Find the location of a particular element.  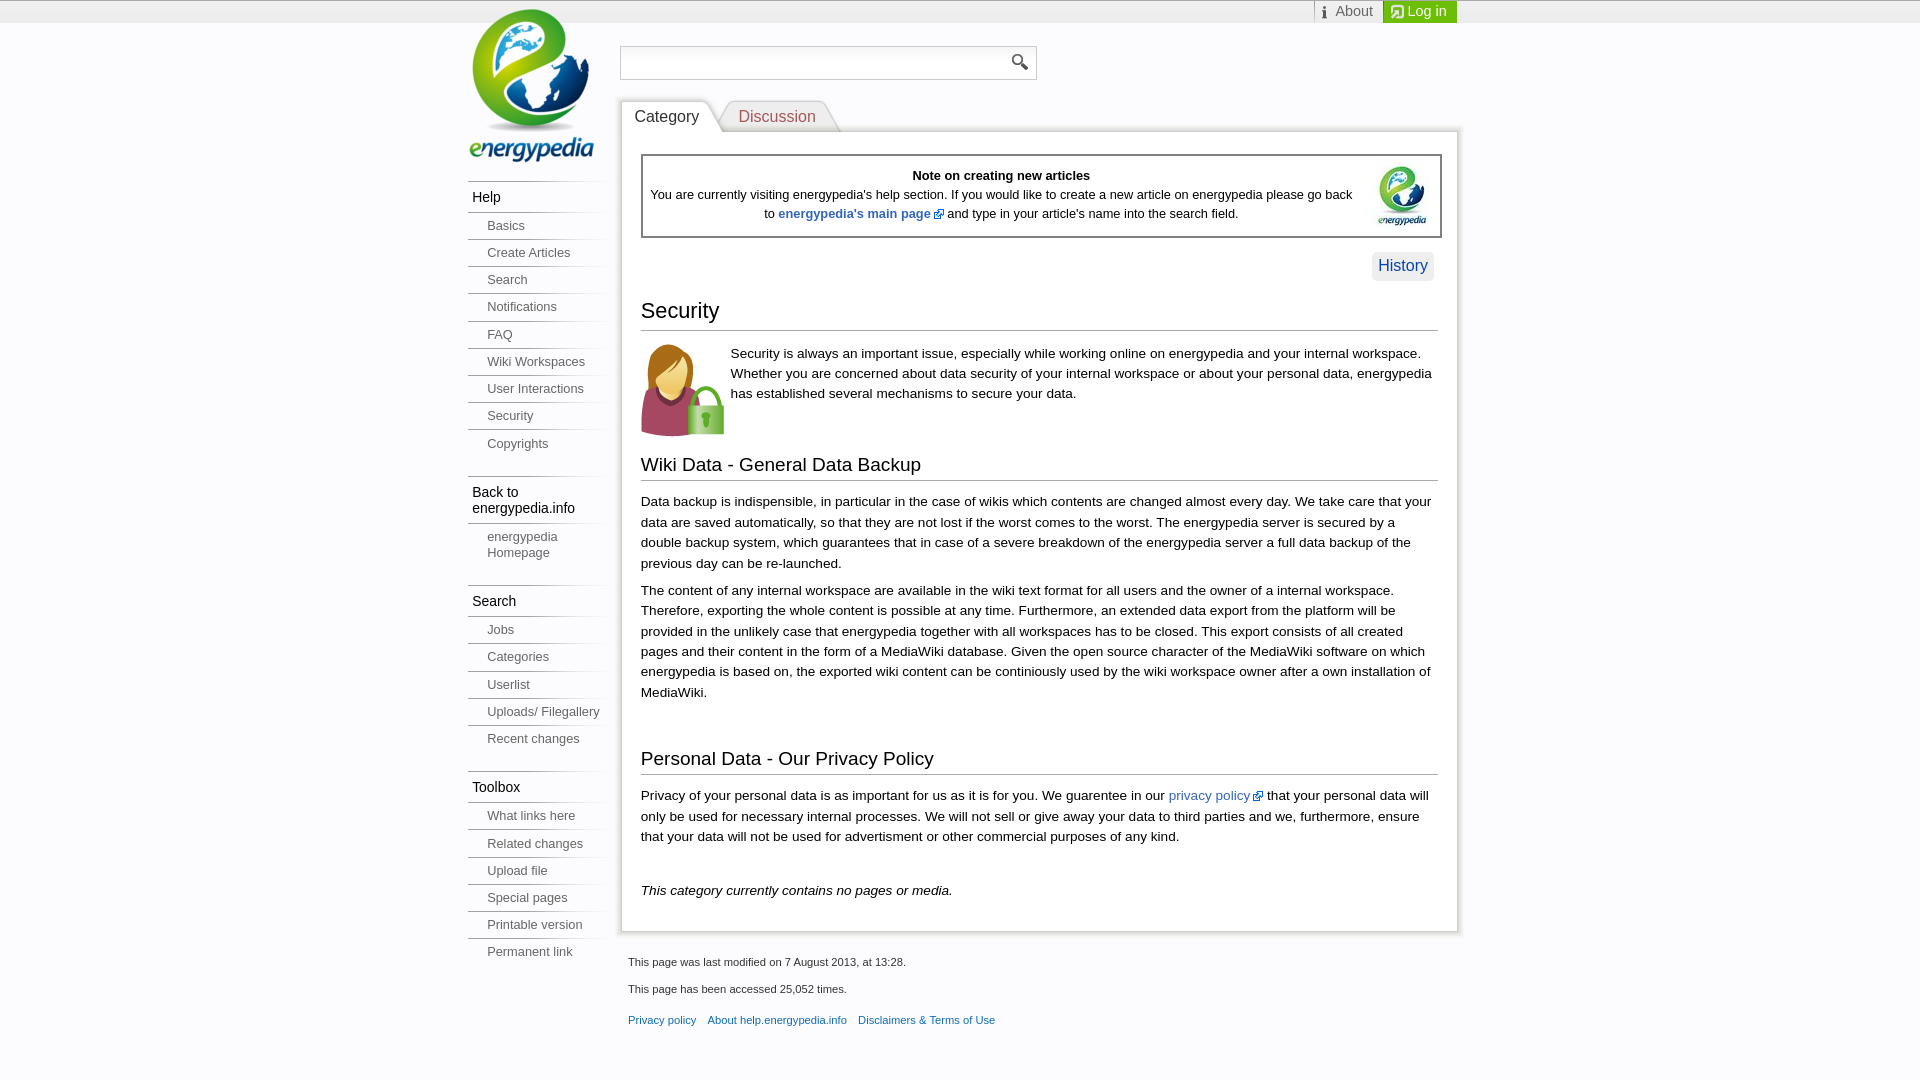

Categories is located at coordinates (544, 656).